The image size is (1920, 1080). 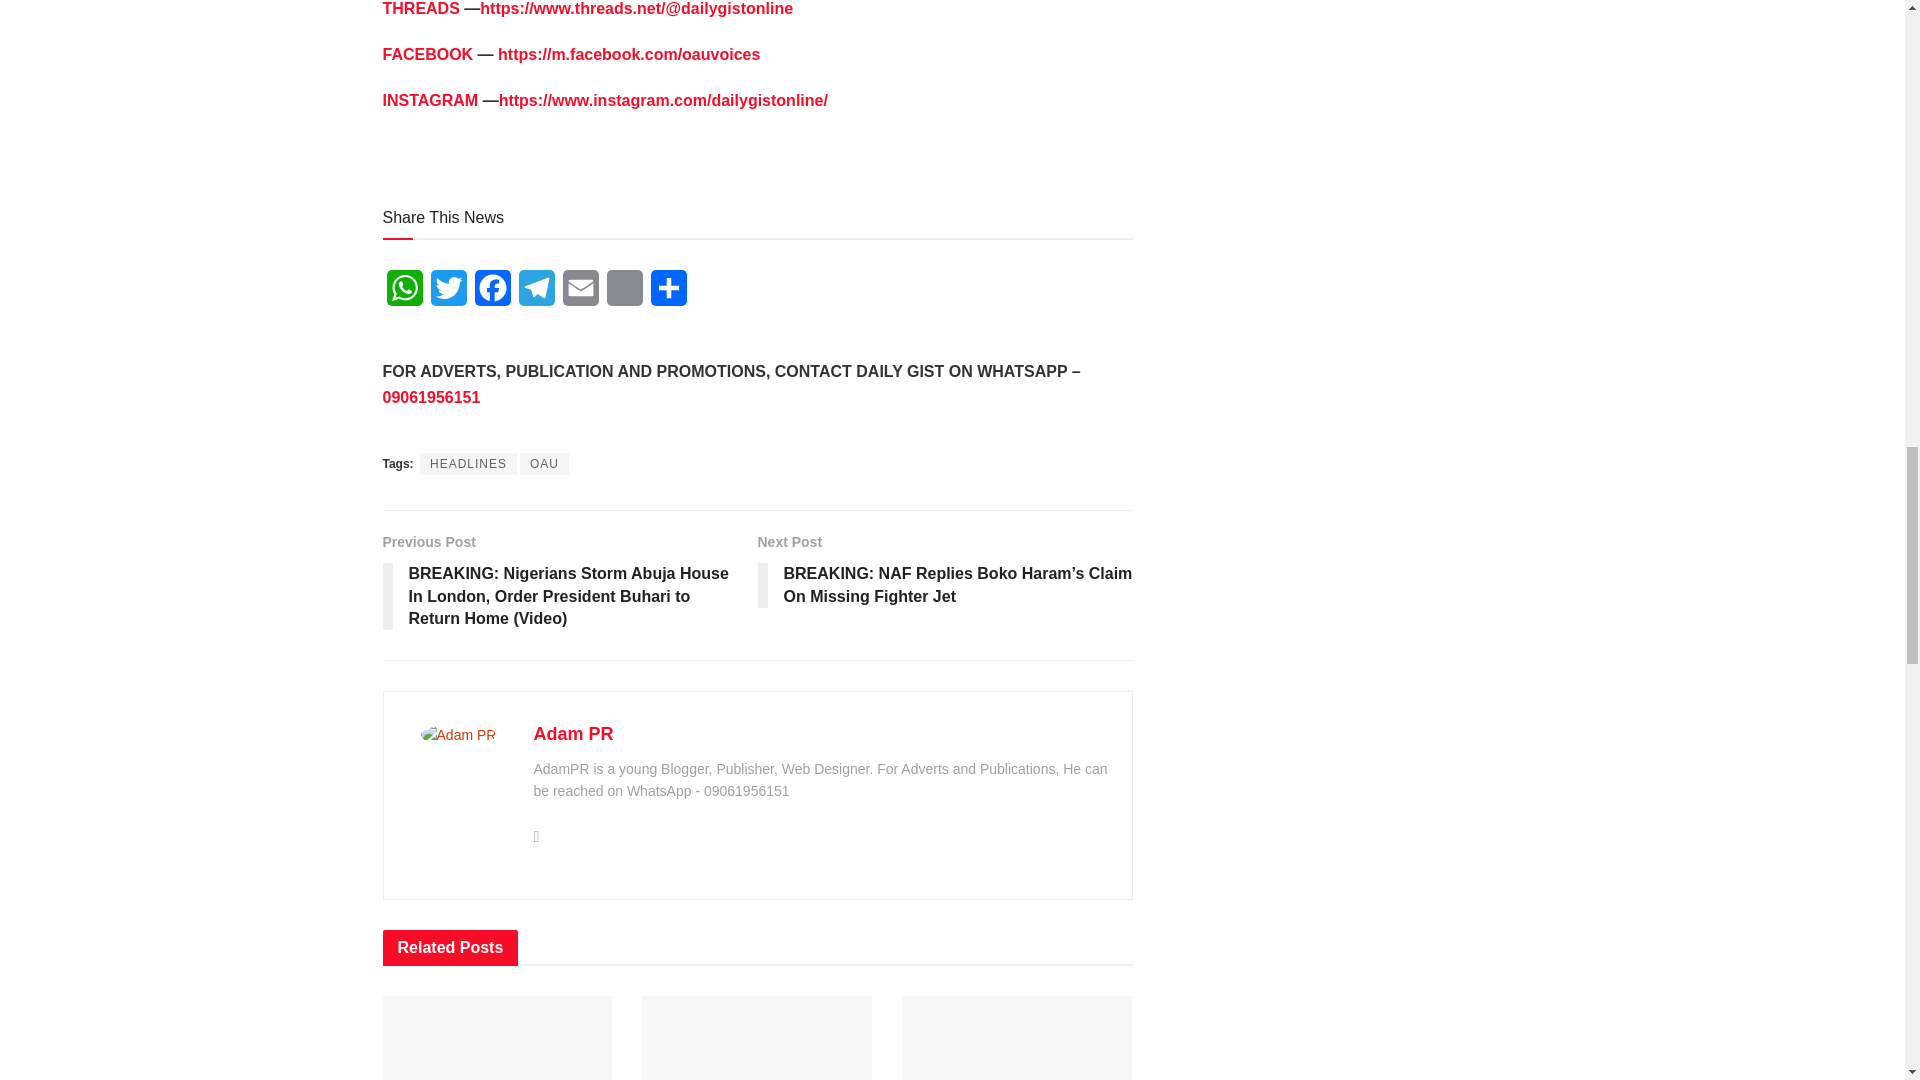 I want to click on Email, so click(x=580, y=294).